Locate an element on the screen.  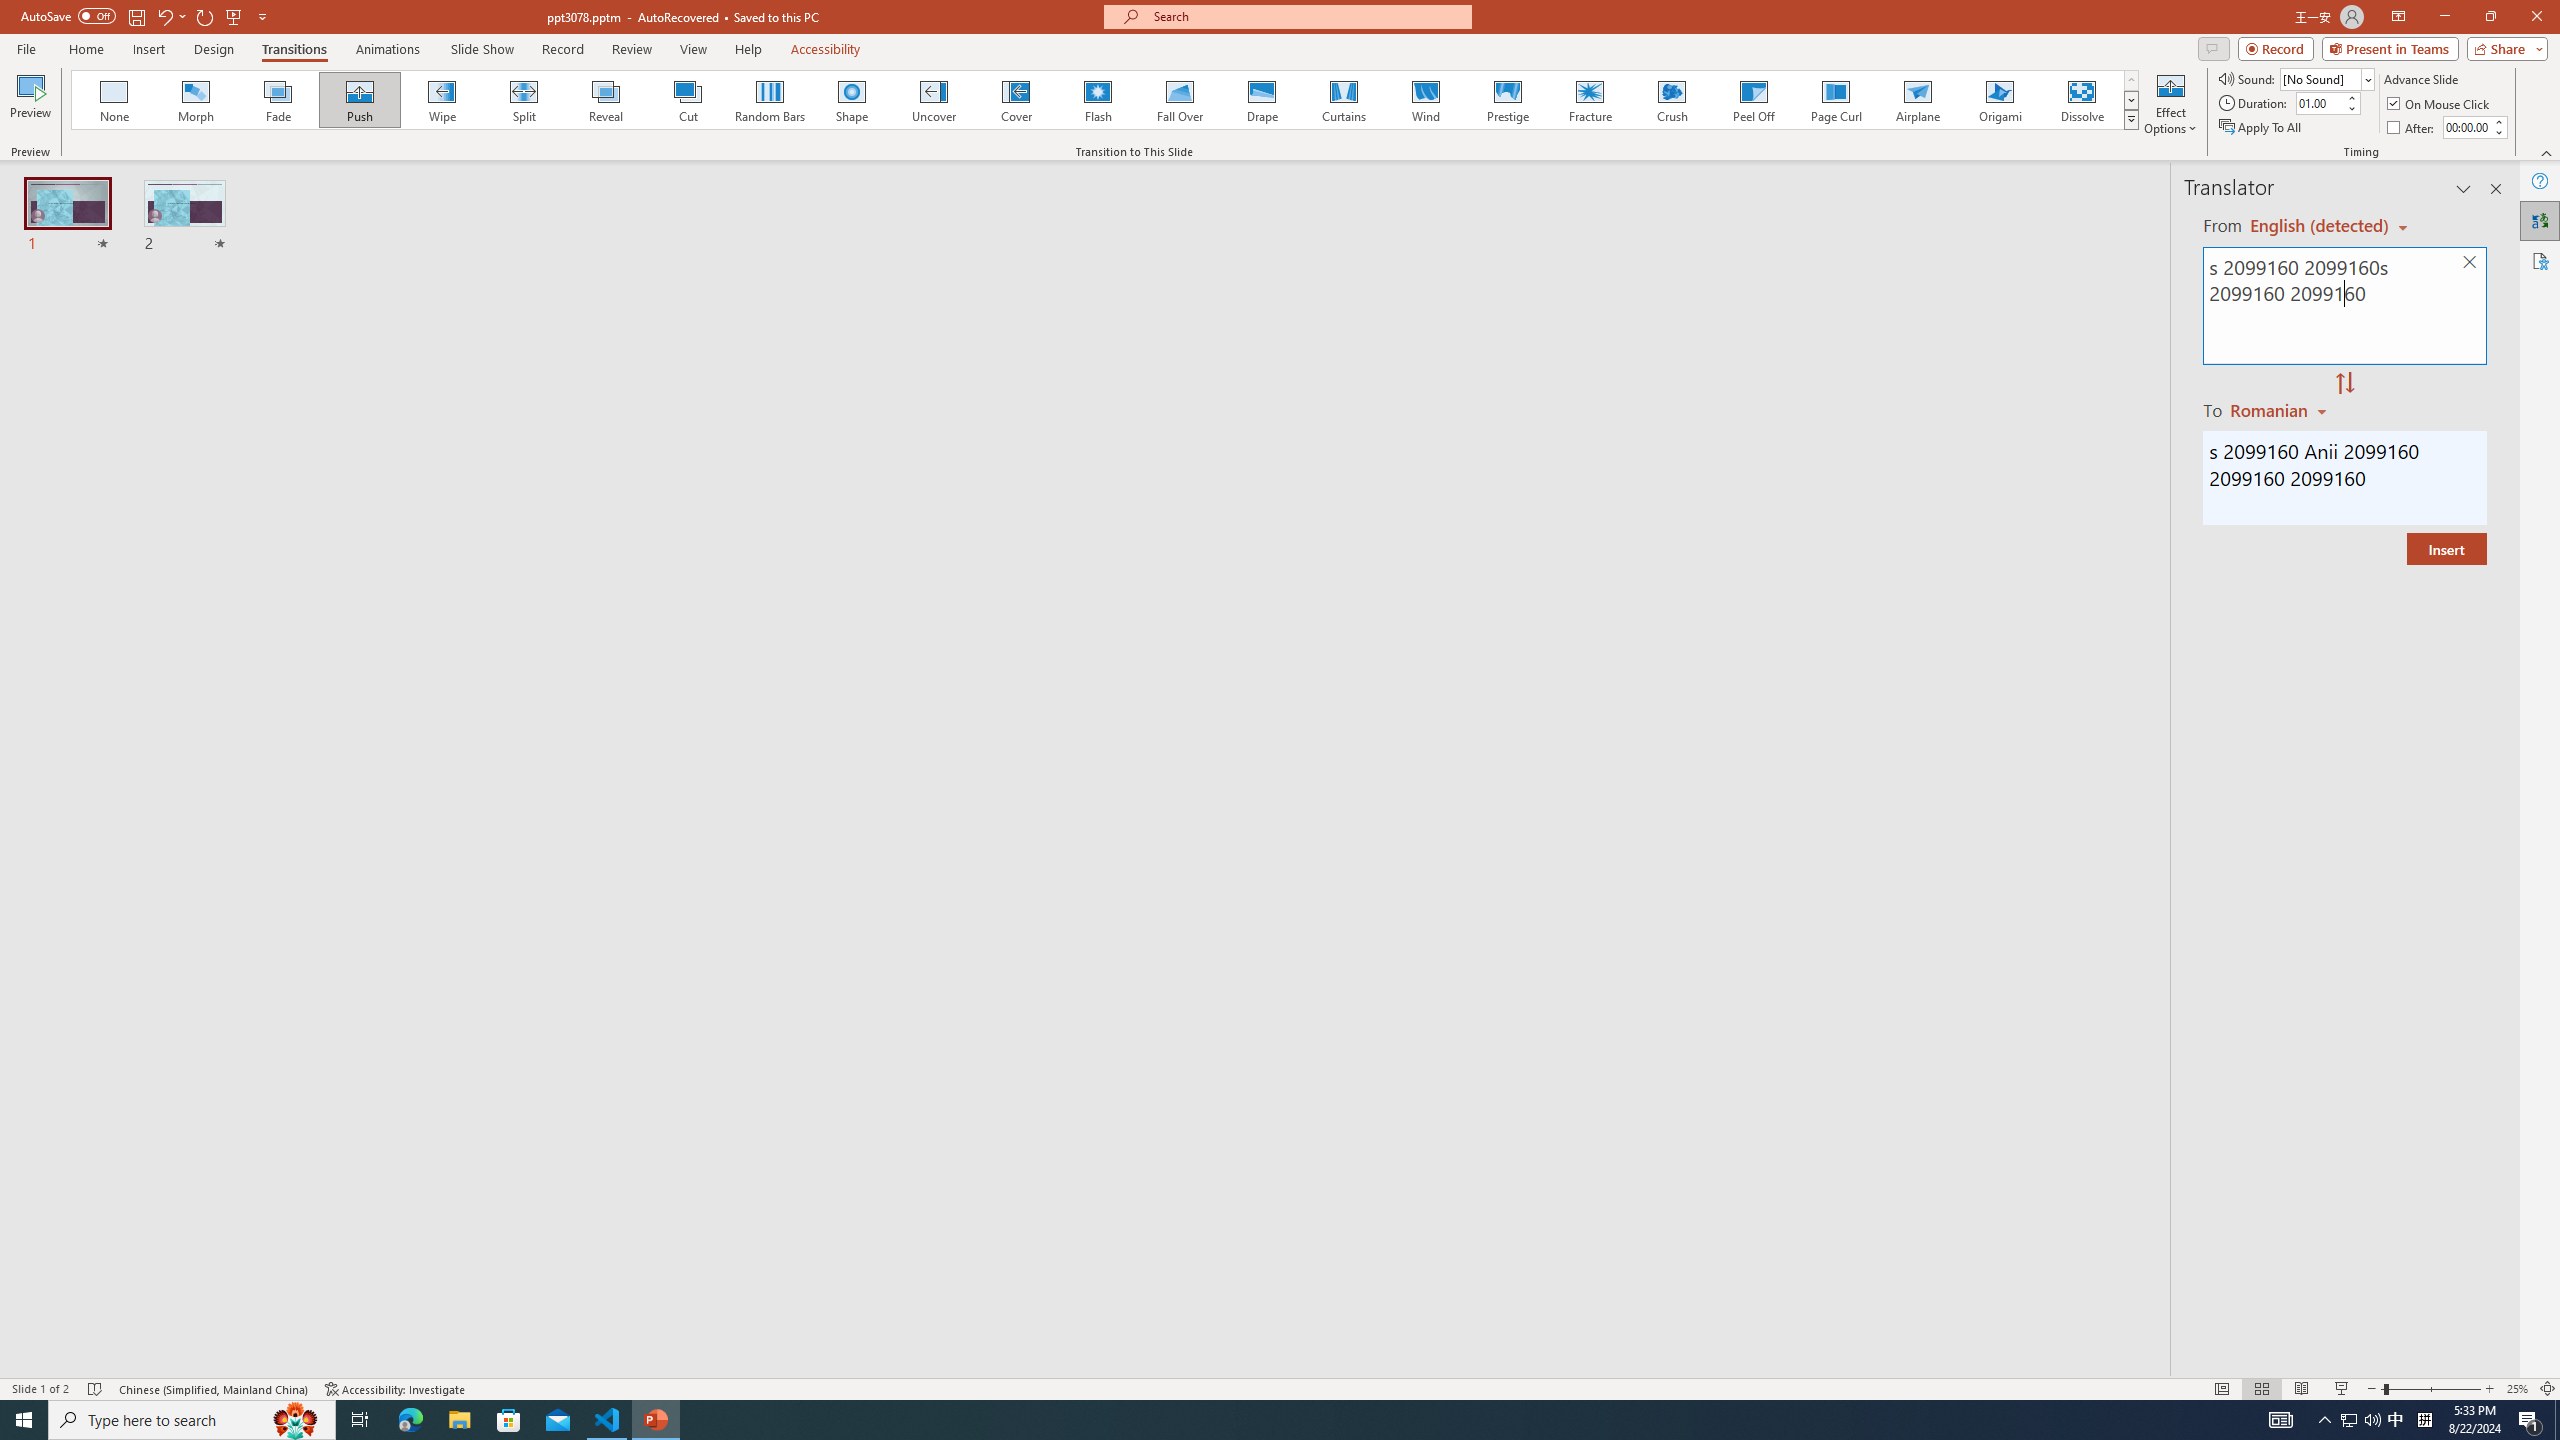
Fall Over is located at coordinates (1180, 100).